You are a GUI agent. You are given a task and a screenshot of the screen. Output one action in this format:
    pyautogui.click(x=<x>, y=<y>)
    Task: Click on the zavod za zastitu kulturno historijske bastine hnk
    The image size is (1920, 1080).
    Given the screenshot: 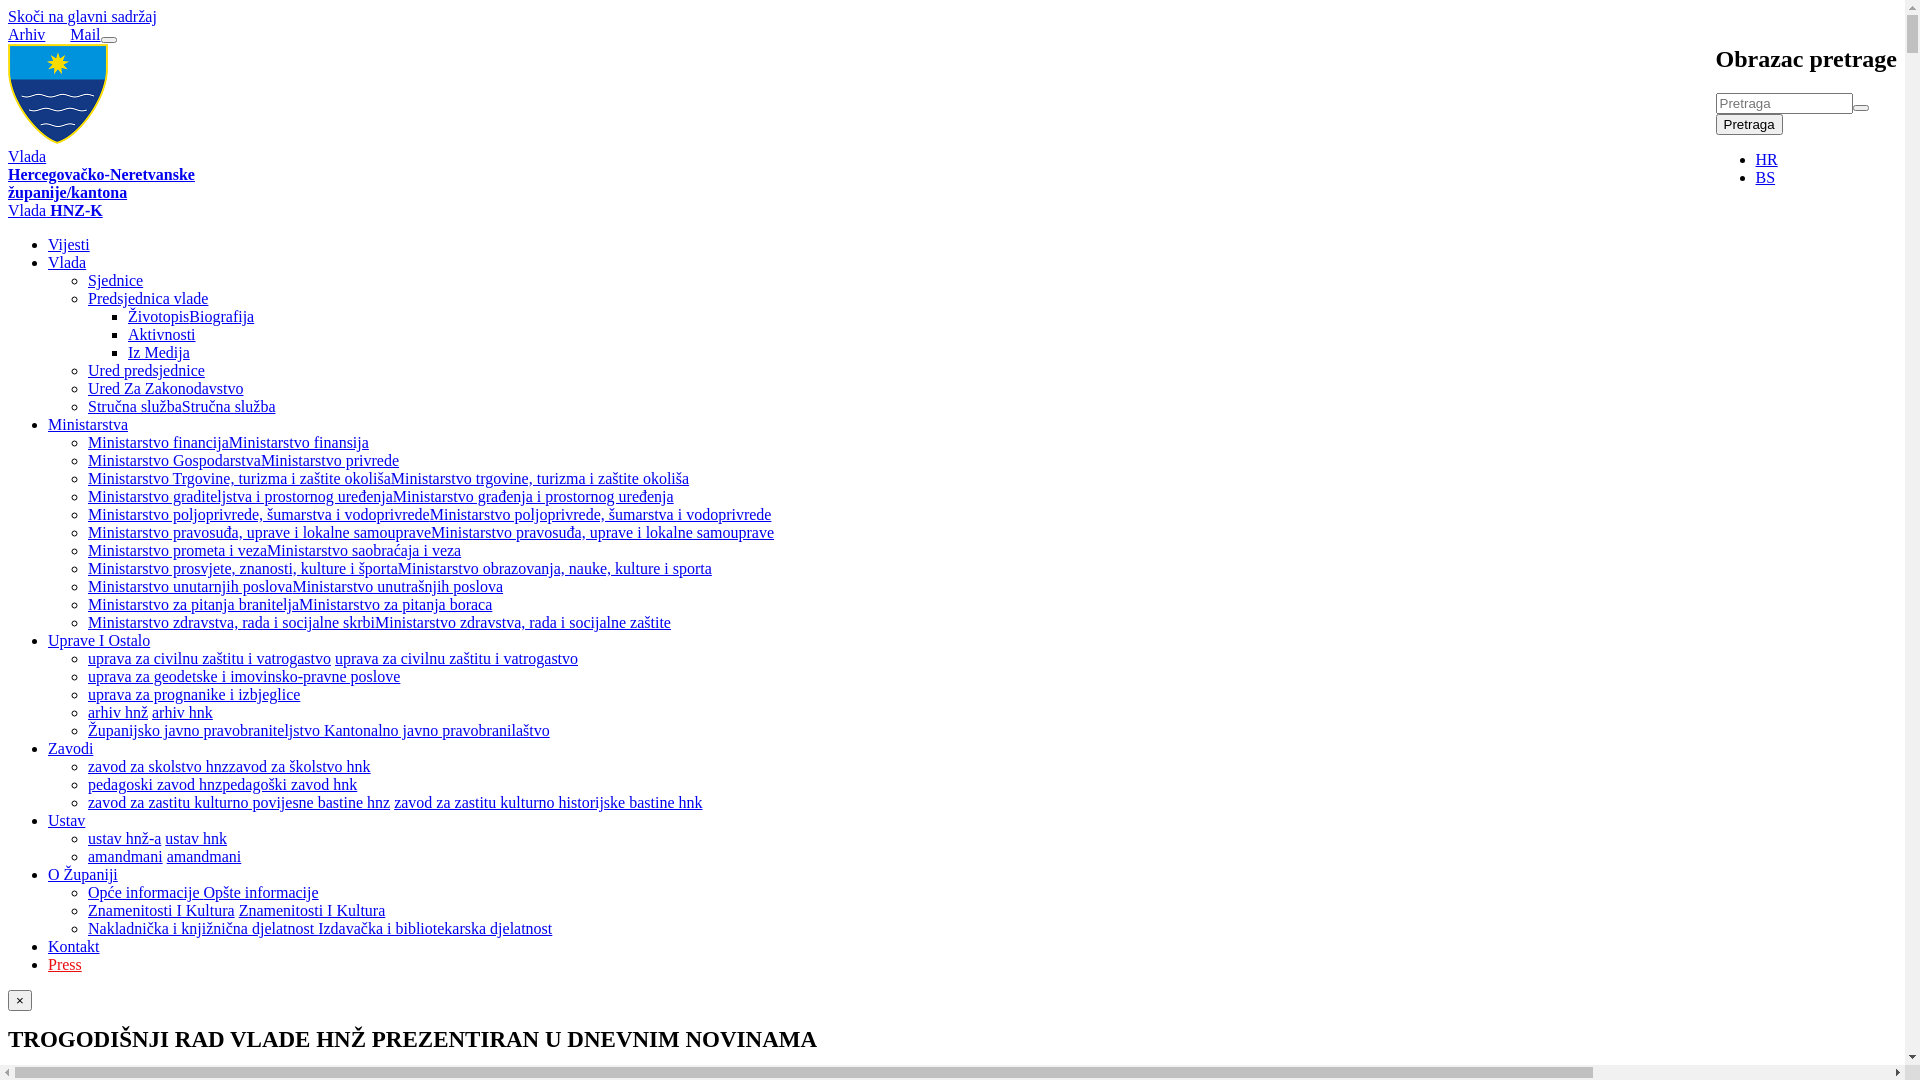 What is the action you would take?
    pyautogui.click(x=548, y=802)
    